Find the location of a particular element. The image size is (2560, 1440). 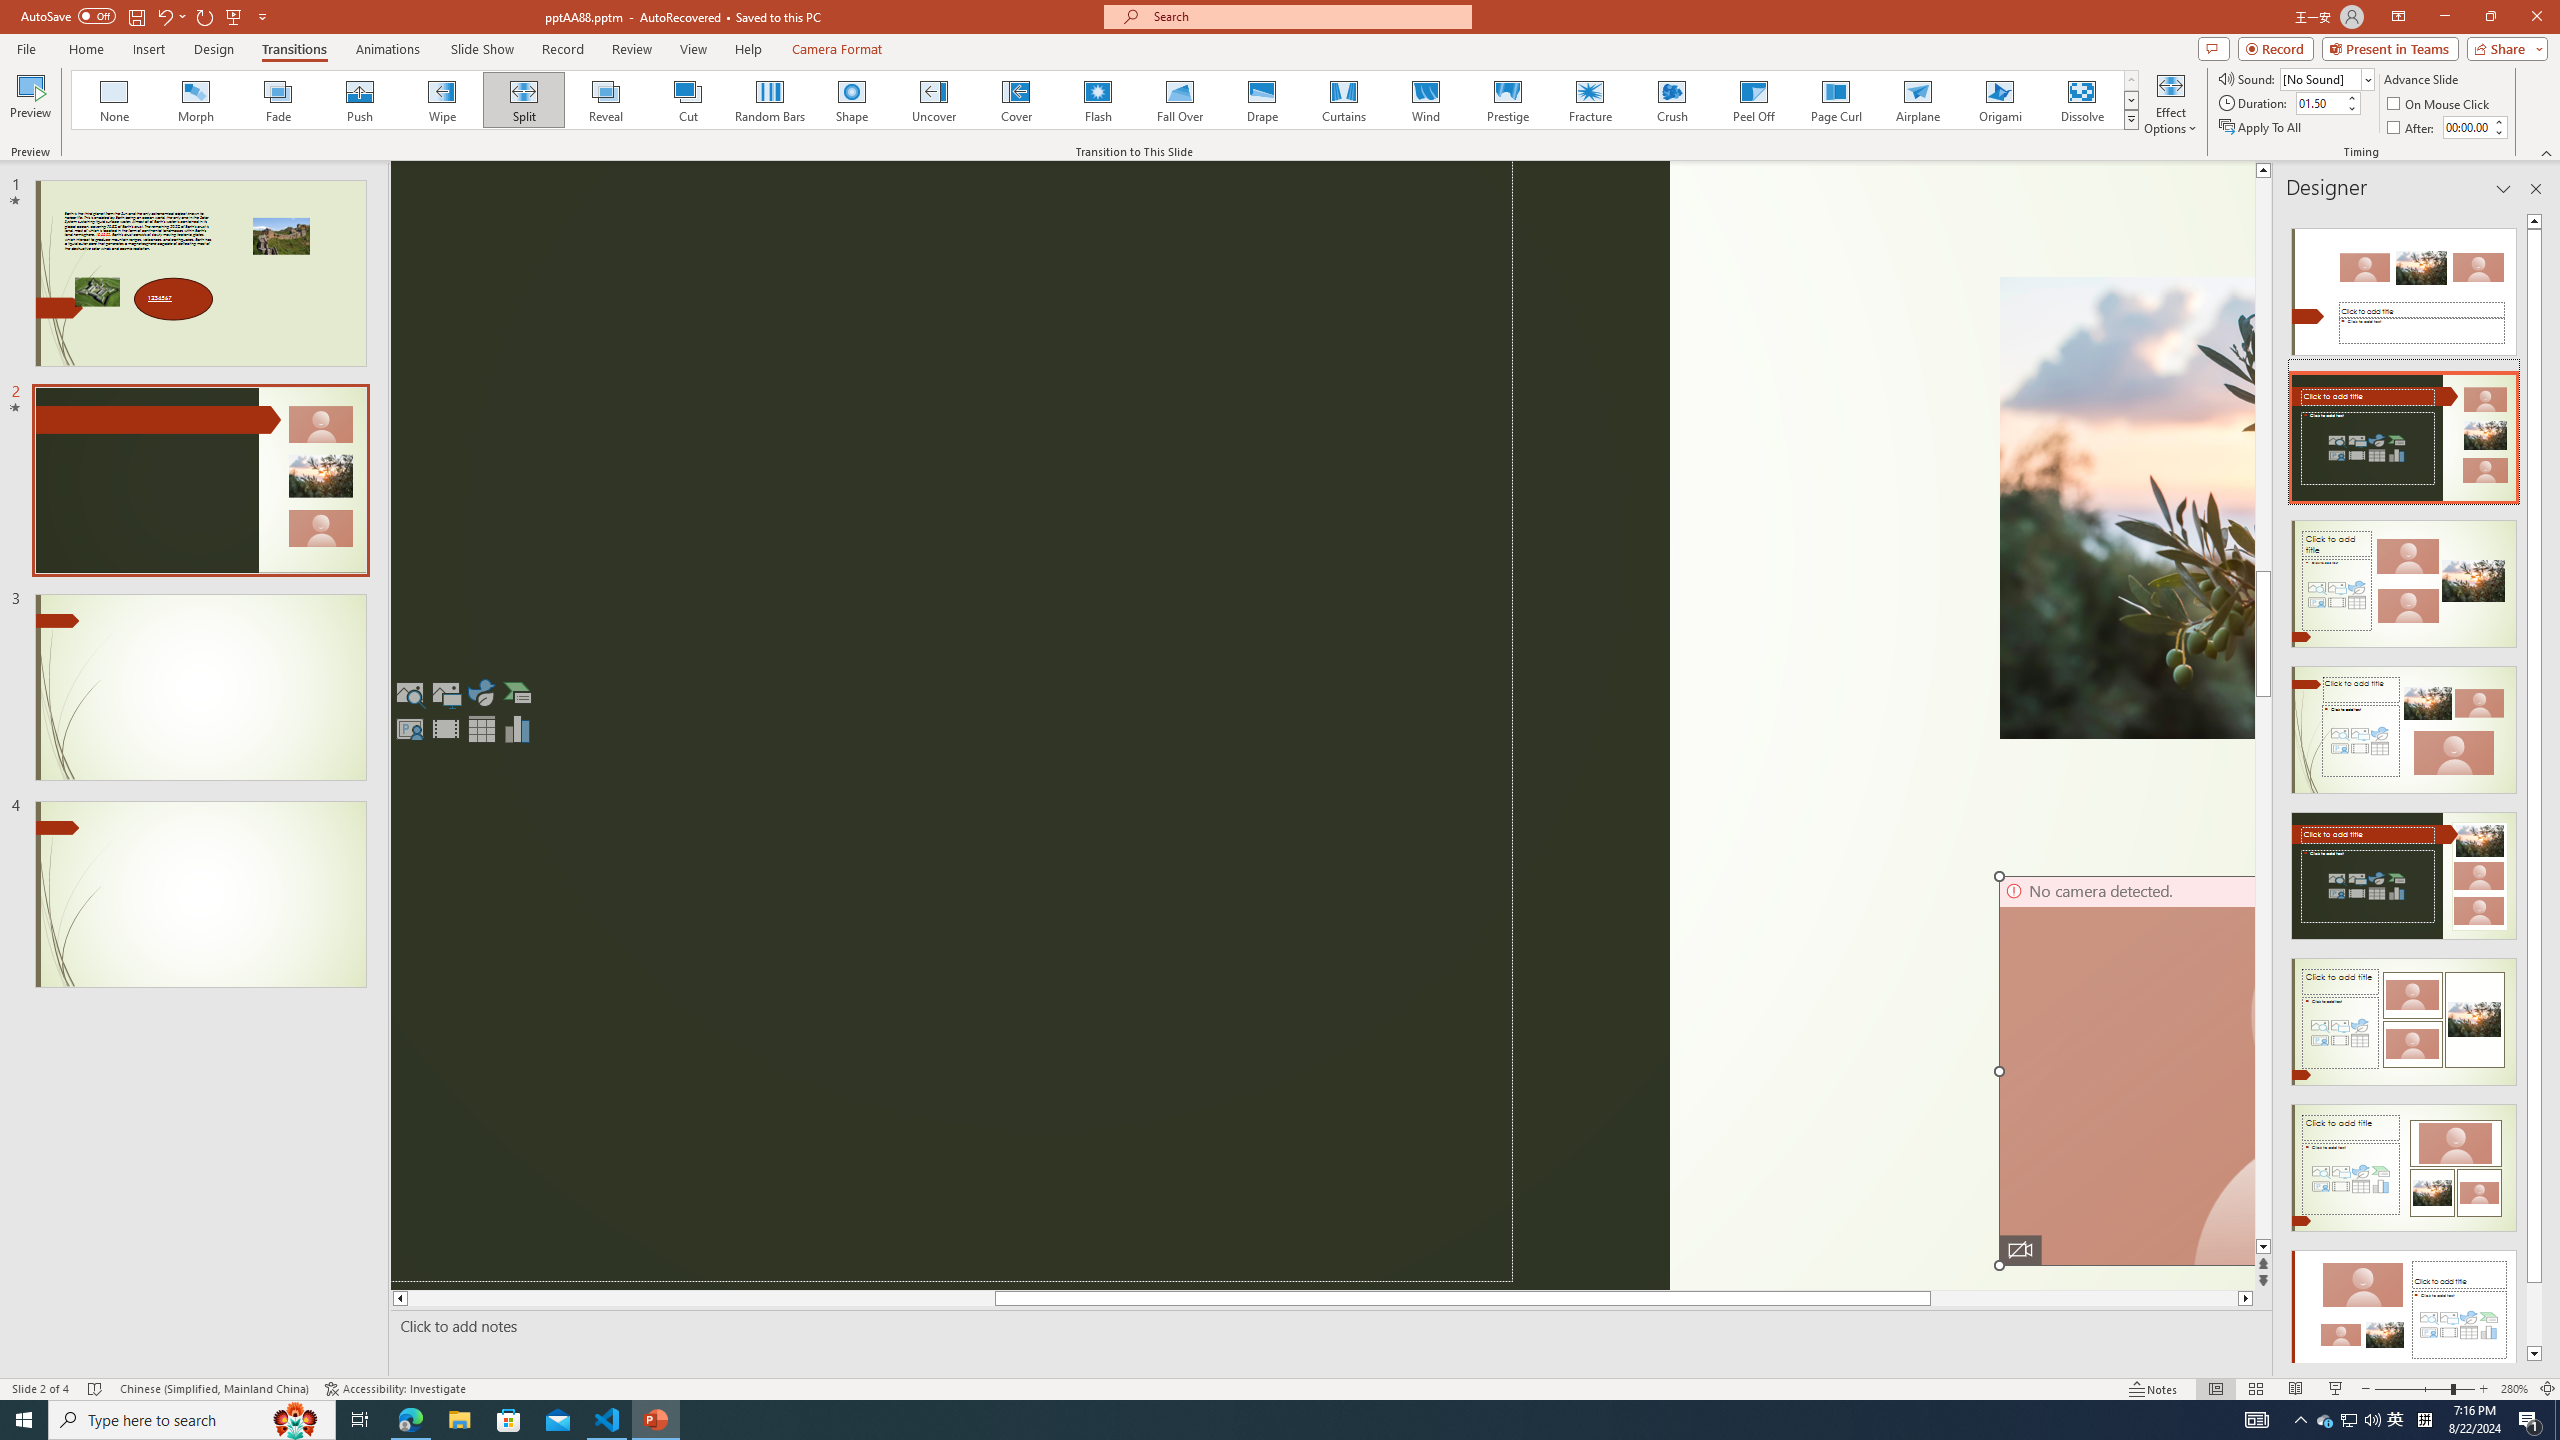

Uncover is located at coordinates (934, 100).